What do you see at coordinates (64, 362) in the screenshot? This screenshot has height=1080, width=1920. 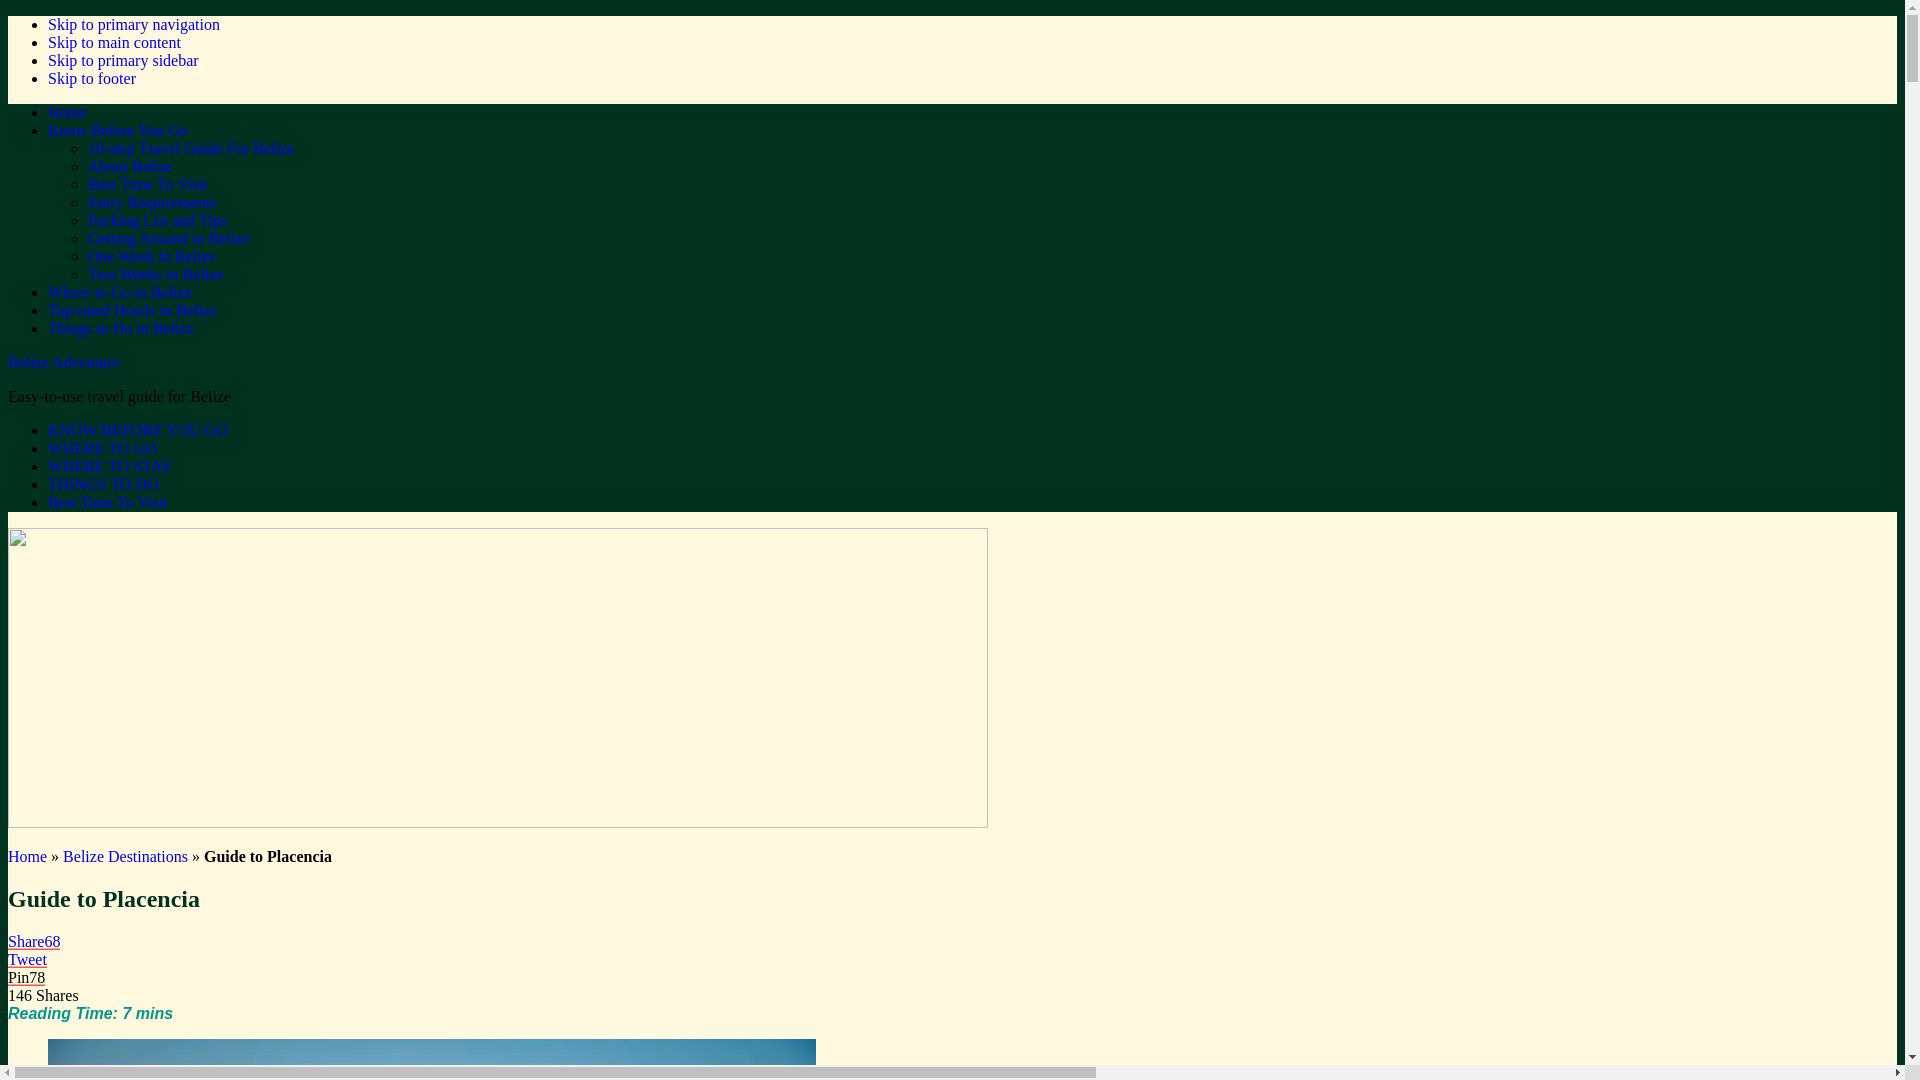 I see `Belize Adventure` at bounding box center [64, 362].